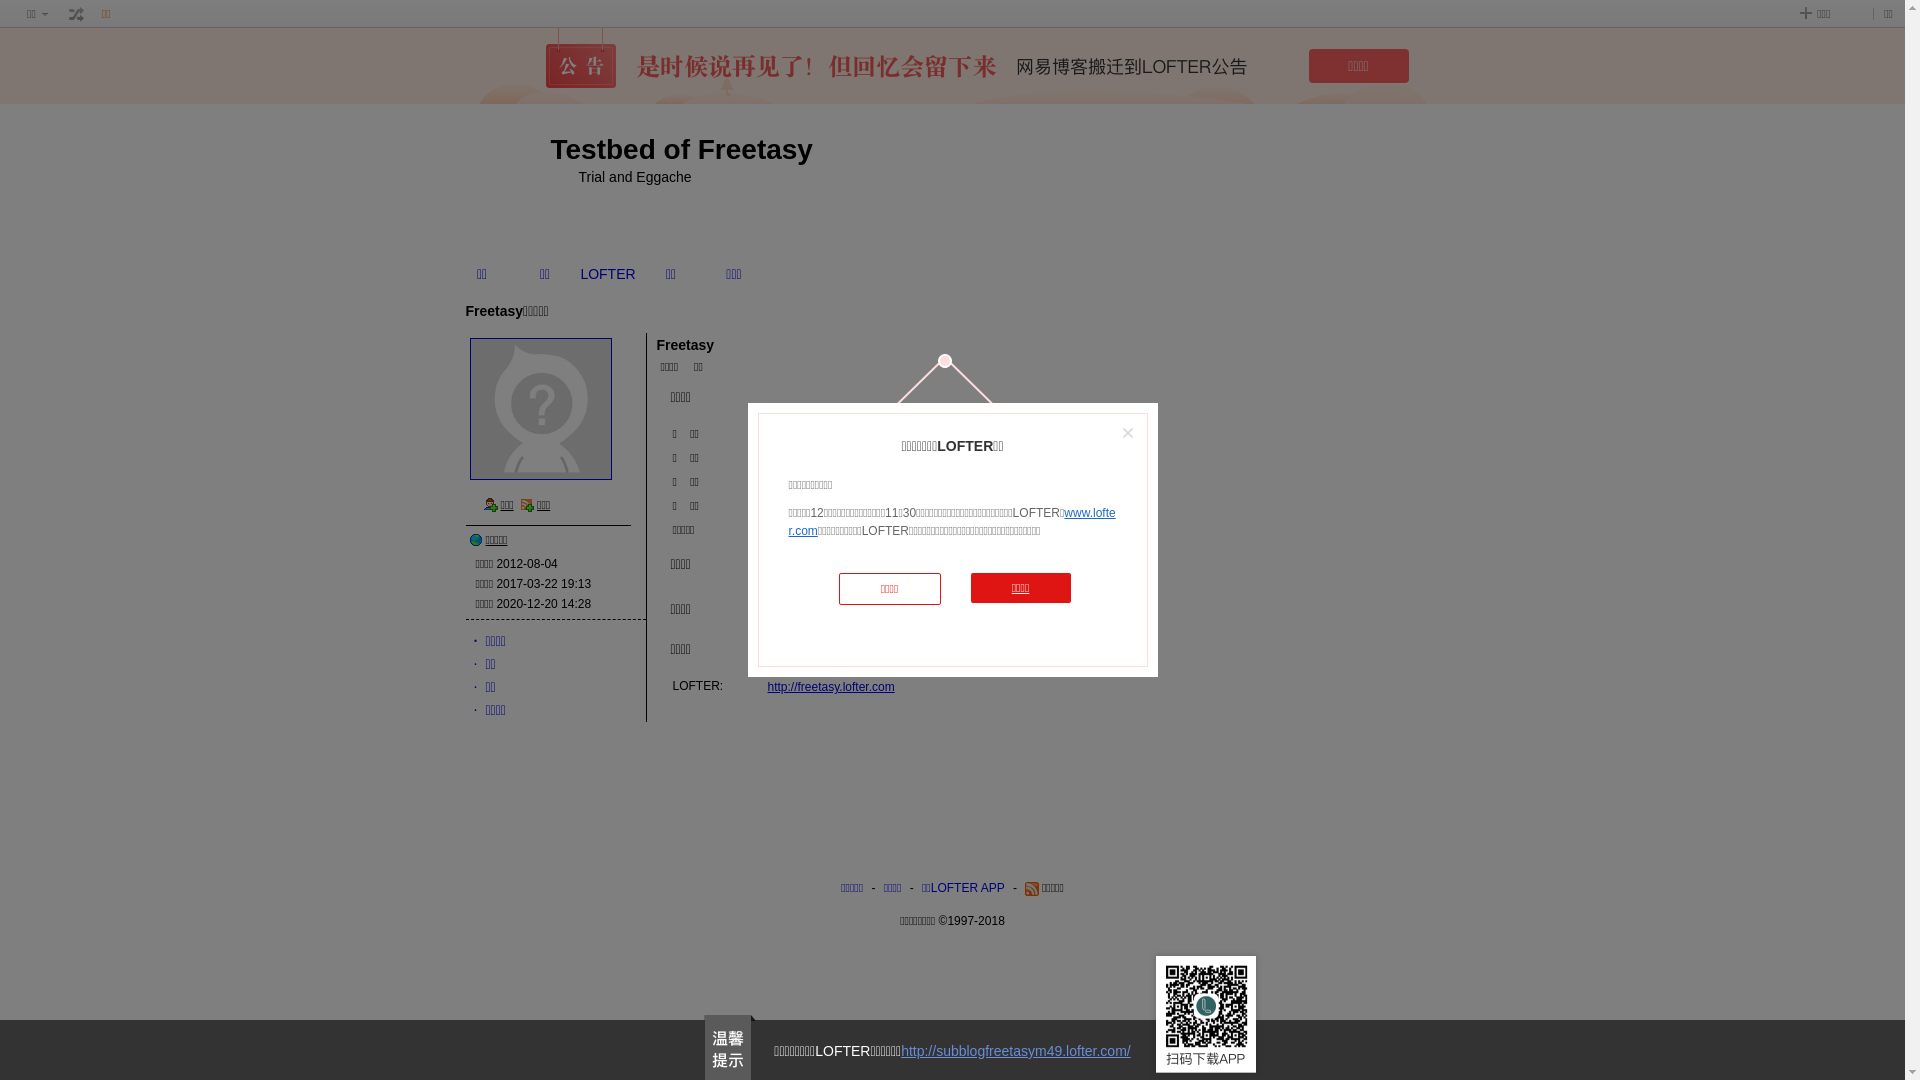 The height and width of the screenshot is (1080, 1920). What do you see at coordinates (608, 274) in the screenshot?
I see `LOFTER` at bounding box center [608, 274].